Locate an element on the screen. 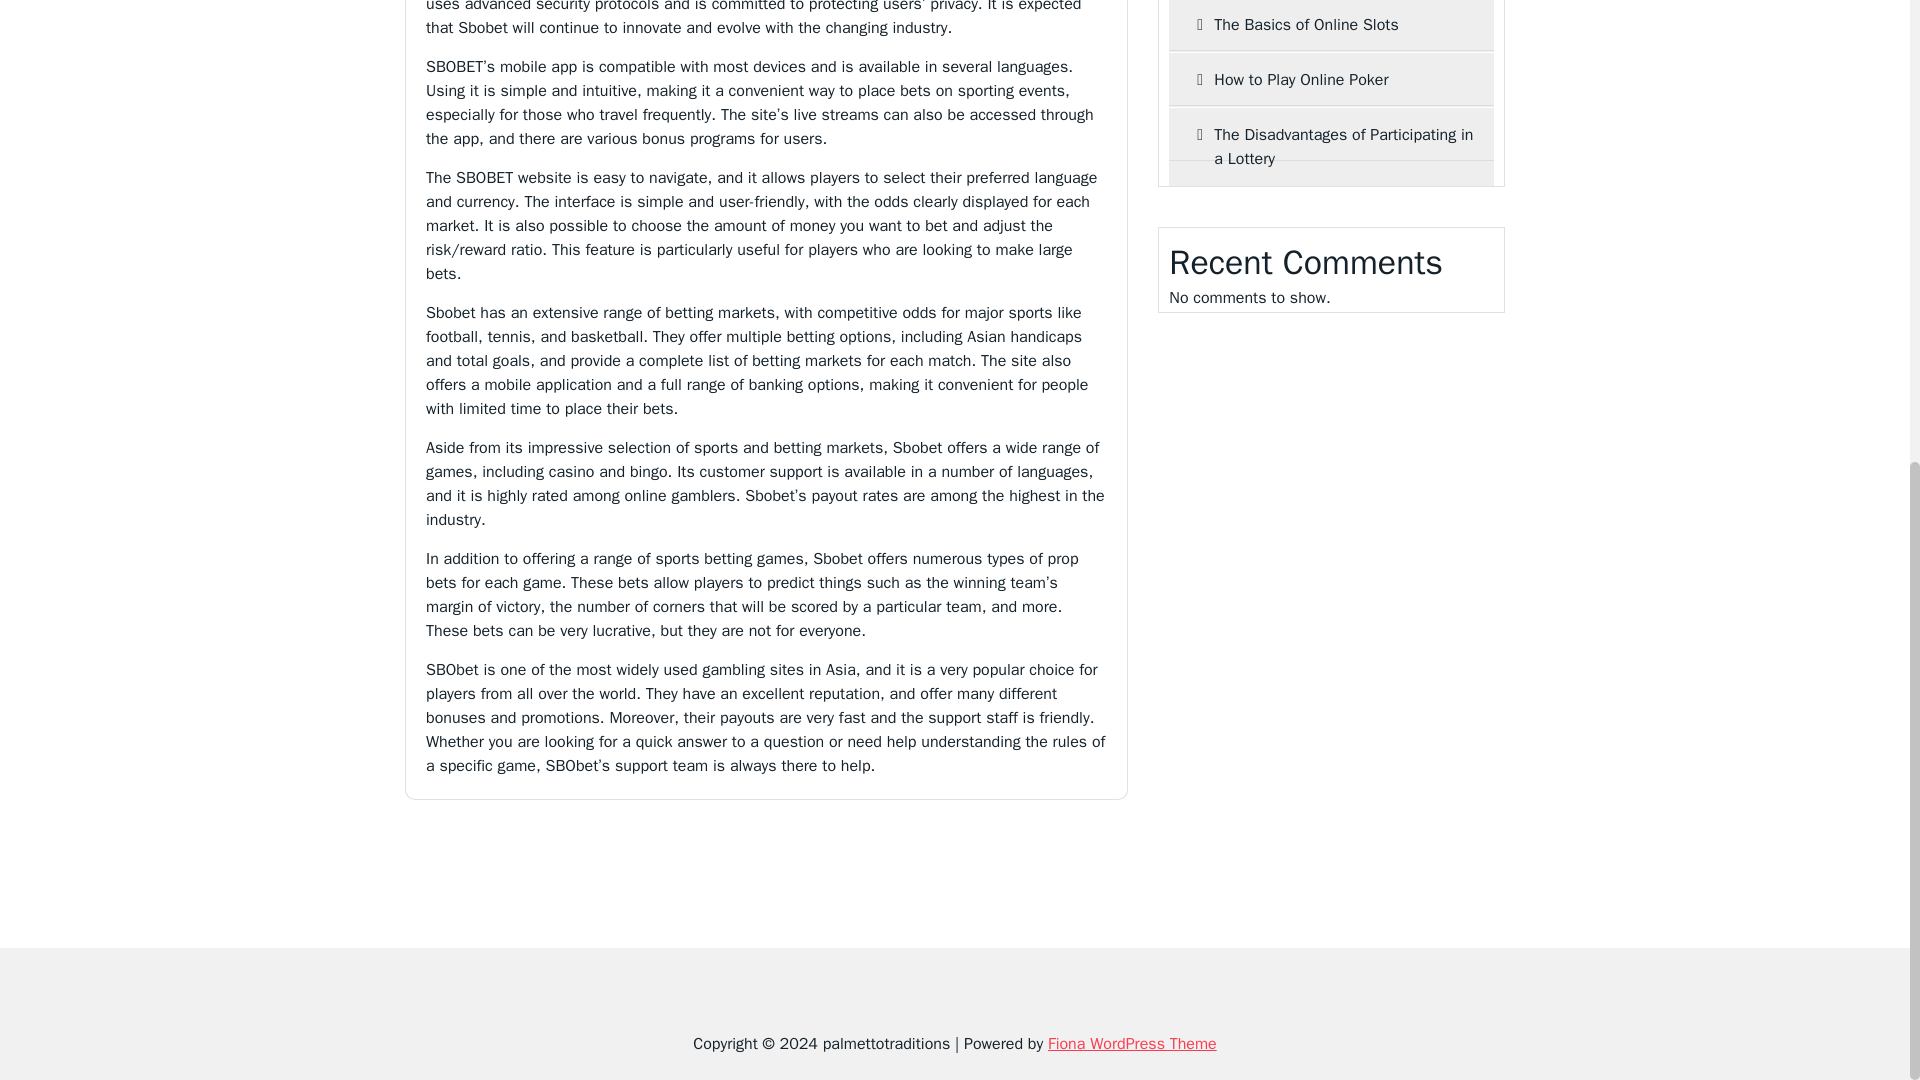  The Disadvantages of Participating in a Lottery is located at coordinates (1331, 146).